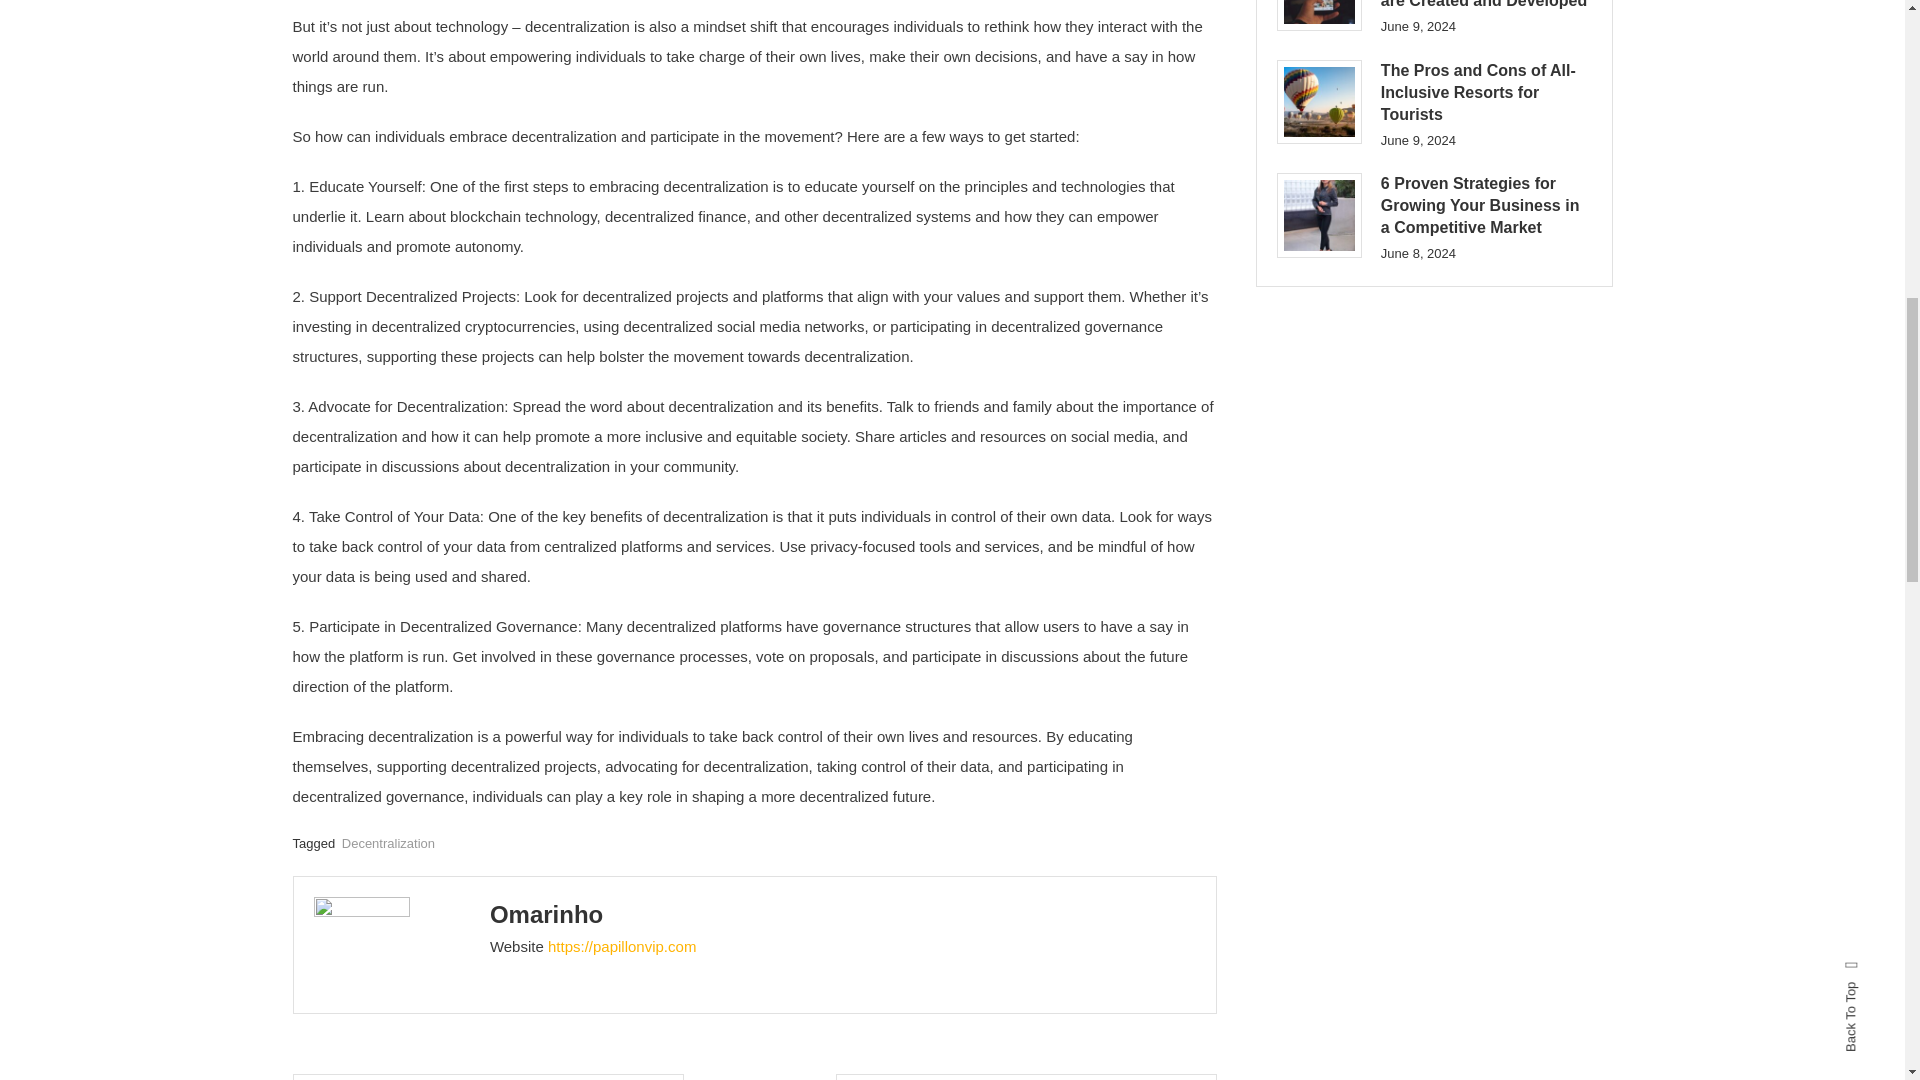  What do you see at coordinates (1318, 102) in the screenshot?
I see `The Pros and Cons of All-Inclusive Resorts for Tourists` at bounding box center [1318, 102].